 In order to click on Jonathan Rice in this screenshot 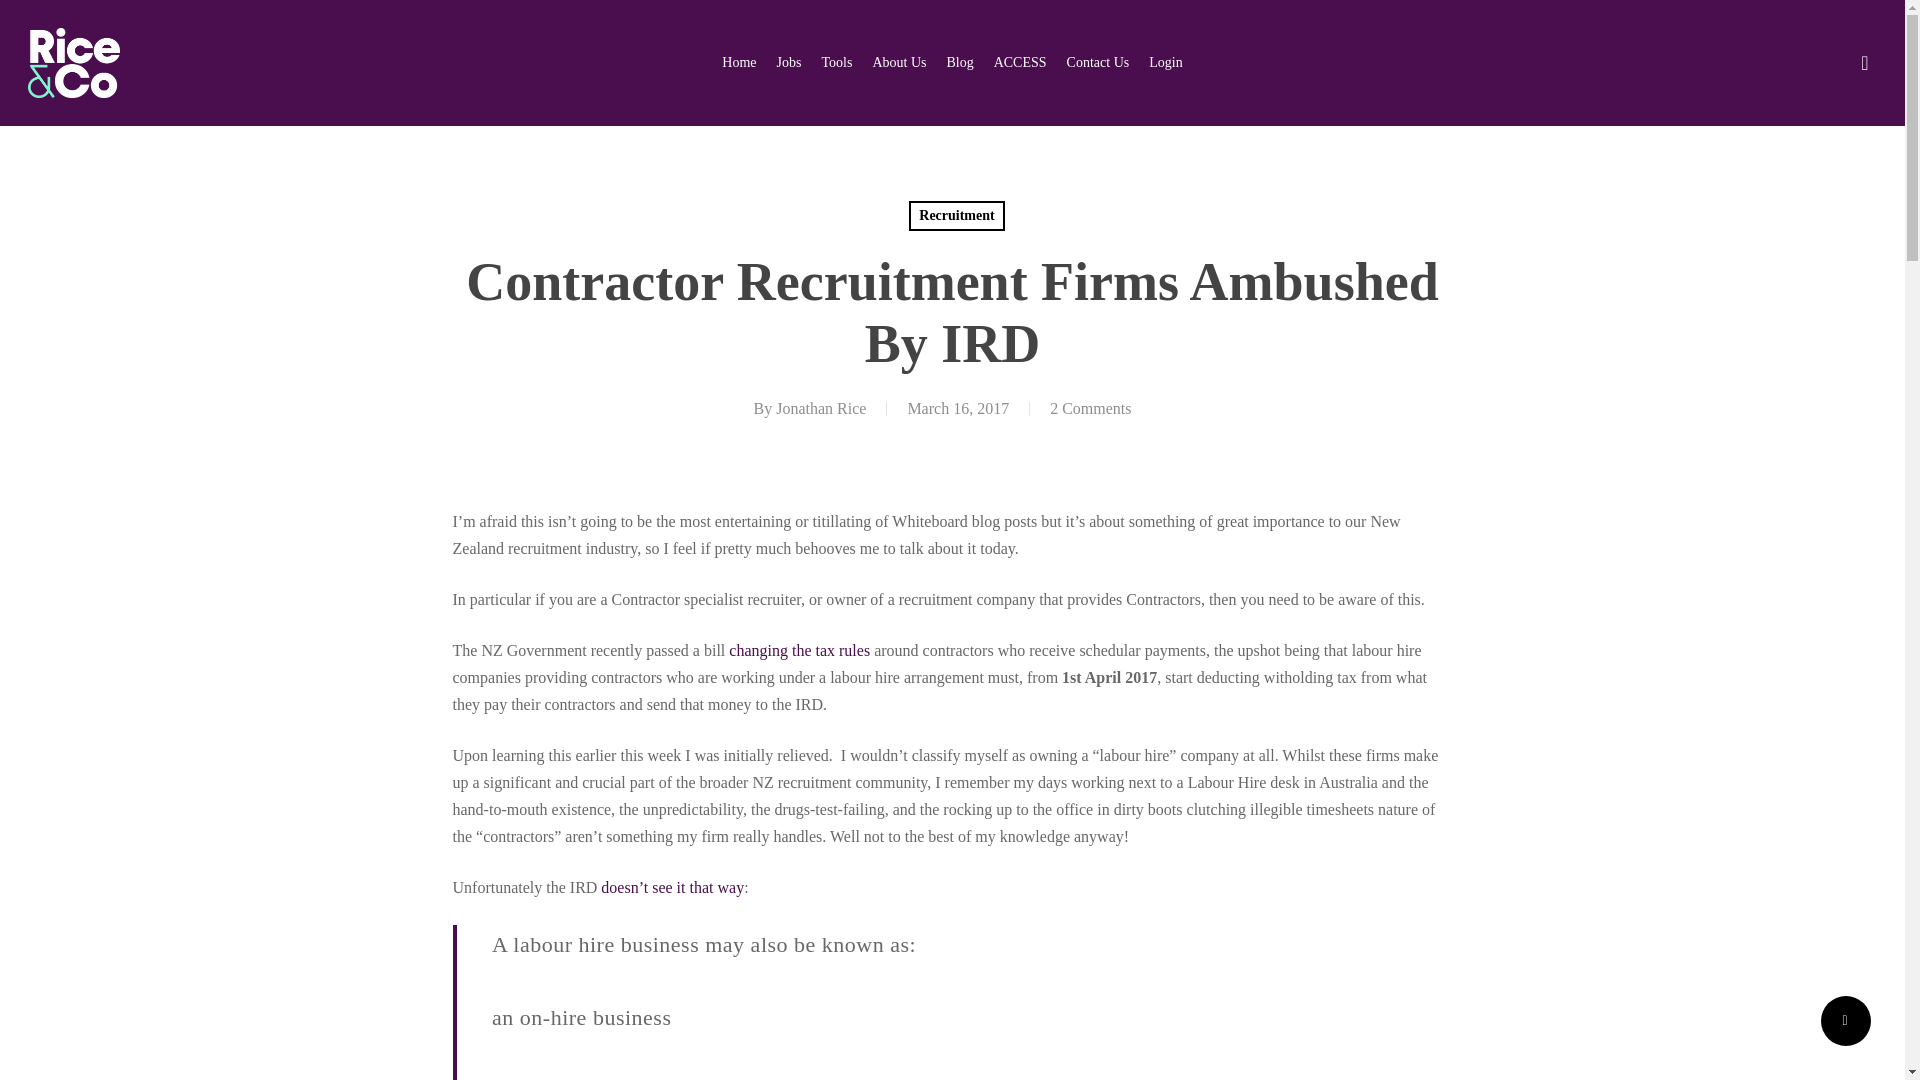, I will do `click(820, 408)`.